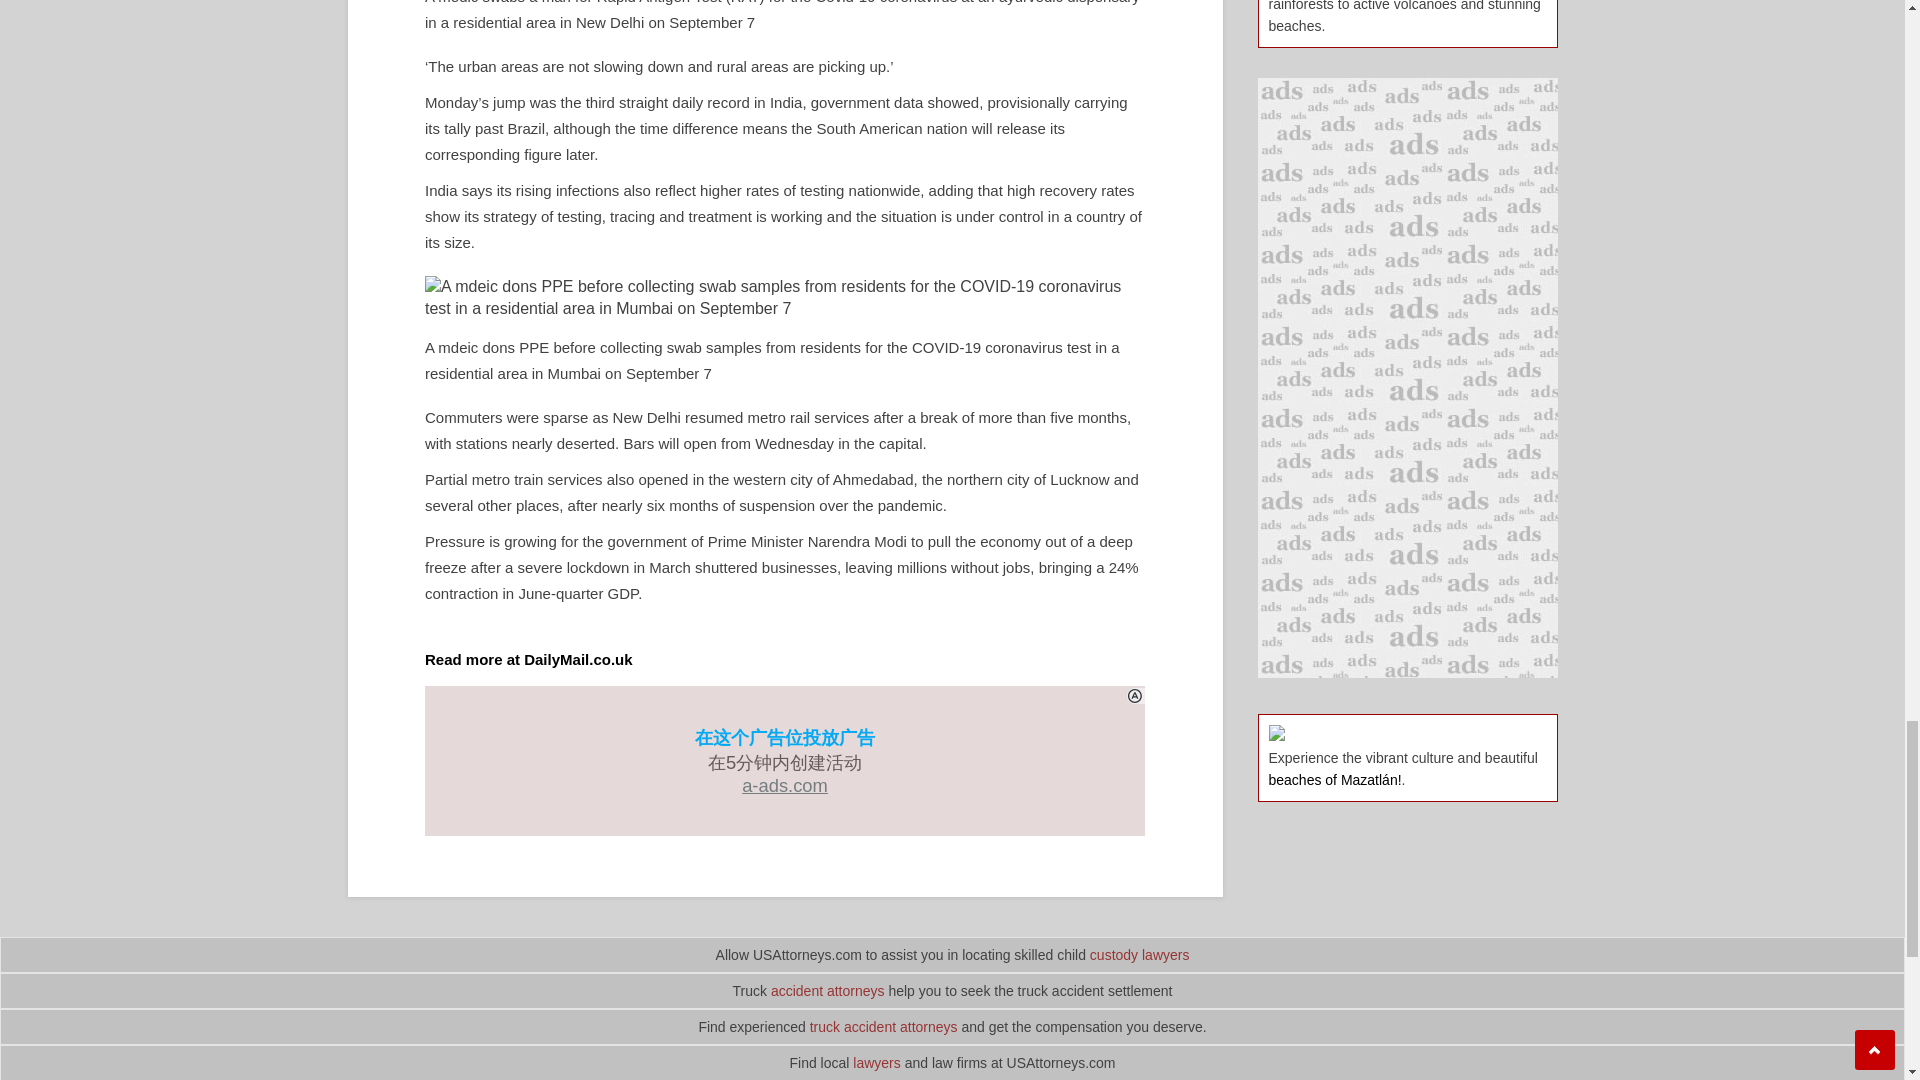 This screenshot has width=1920, height=1080. I want to click on custody lawyers, so click(1140, 955).